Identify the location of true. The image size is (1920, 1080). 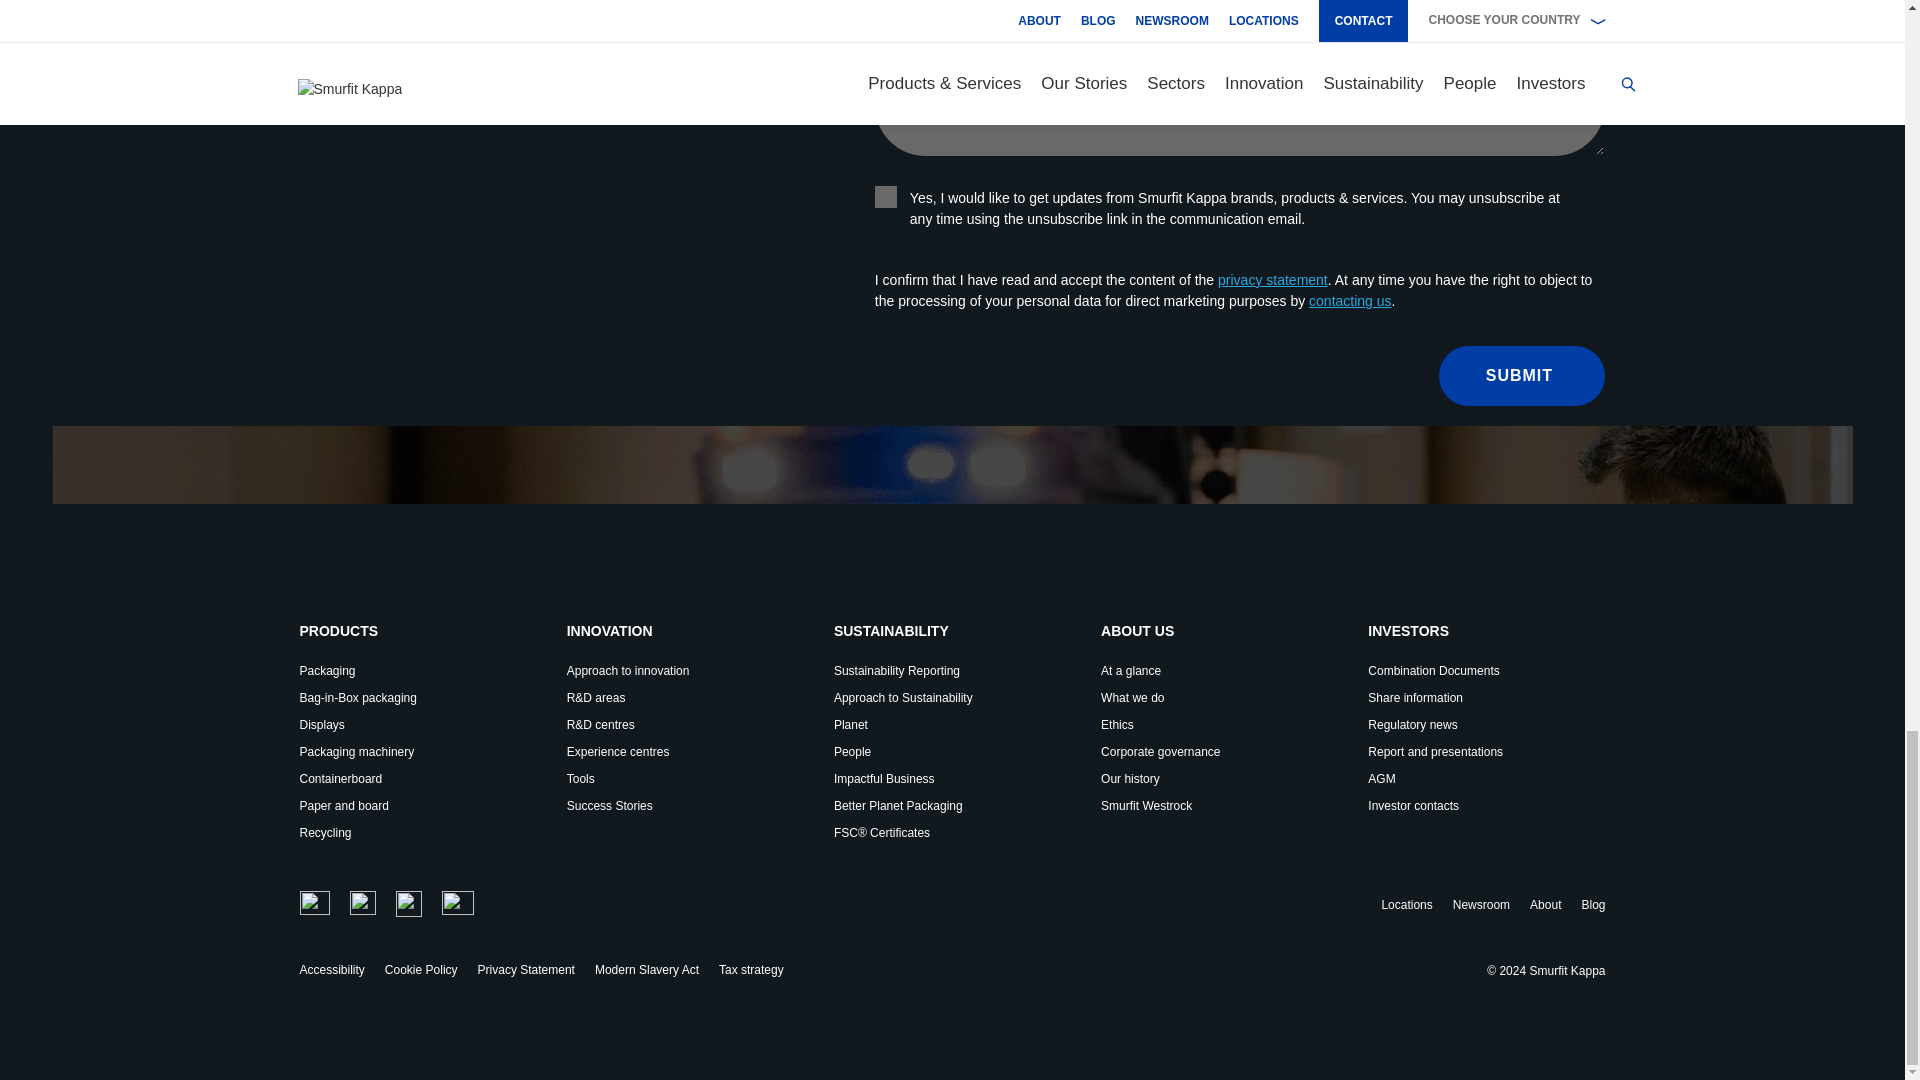
(886, 196).